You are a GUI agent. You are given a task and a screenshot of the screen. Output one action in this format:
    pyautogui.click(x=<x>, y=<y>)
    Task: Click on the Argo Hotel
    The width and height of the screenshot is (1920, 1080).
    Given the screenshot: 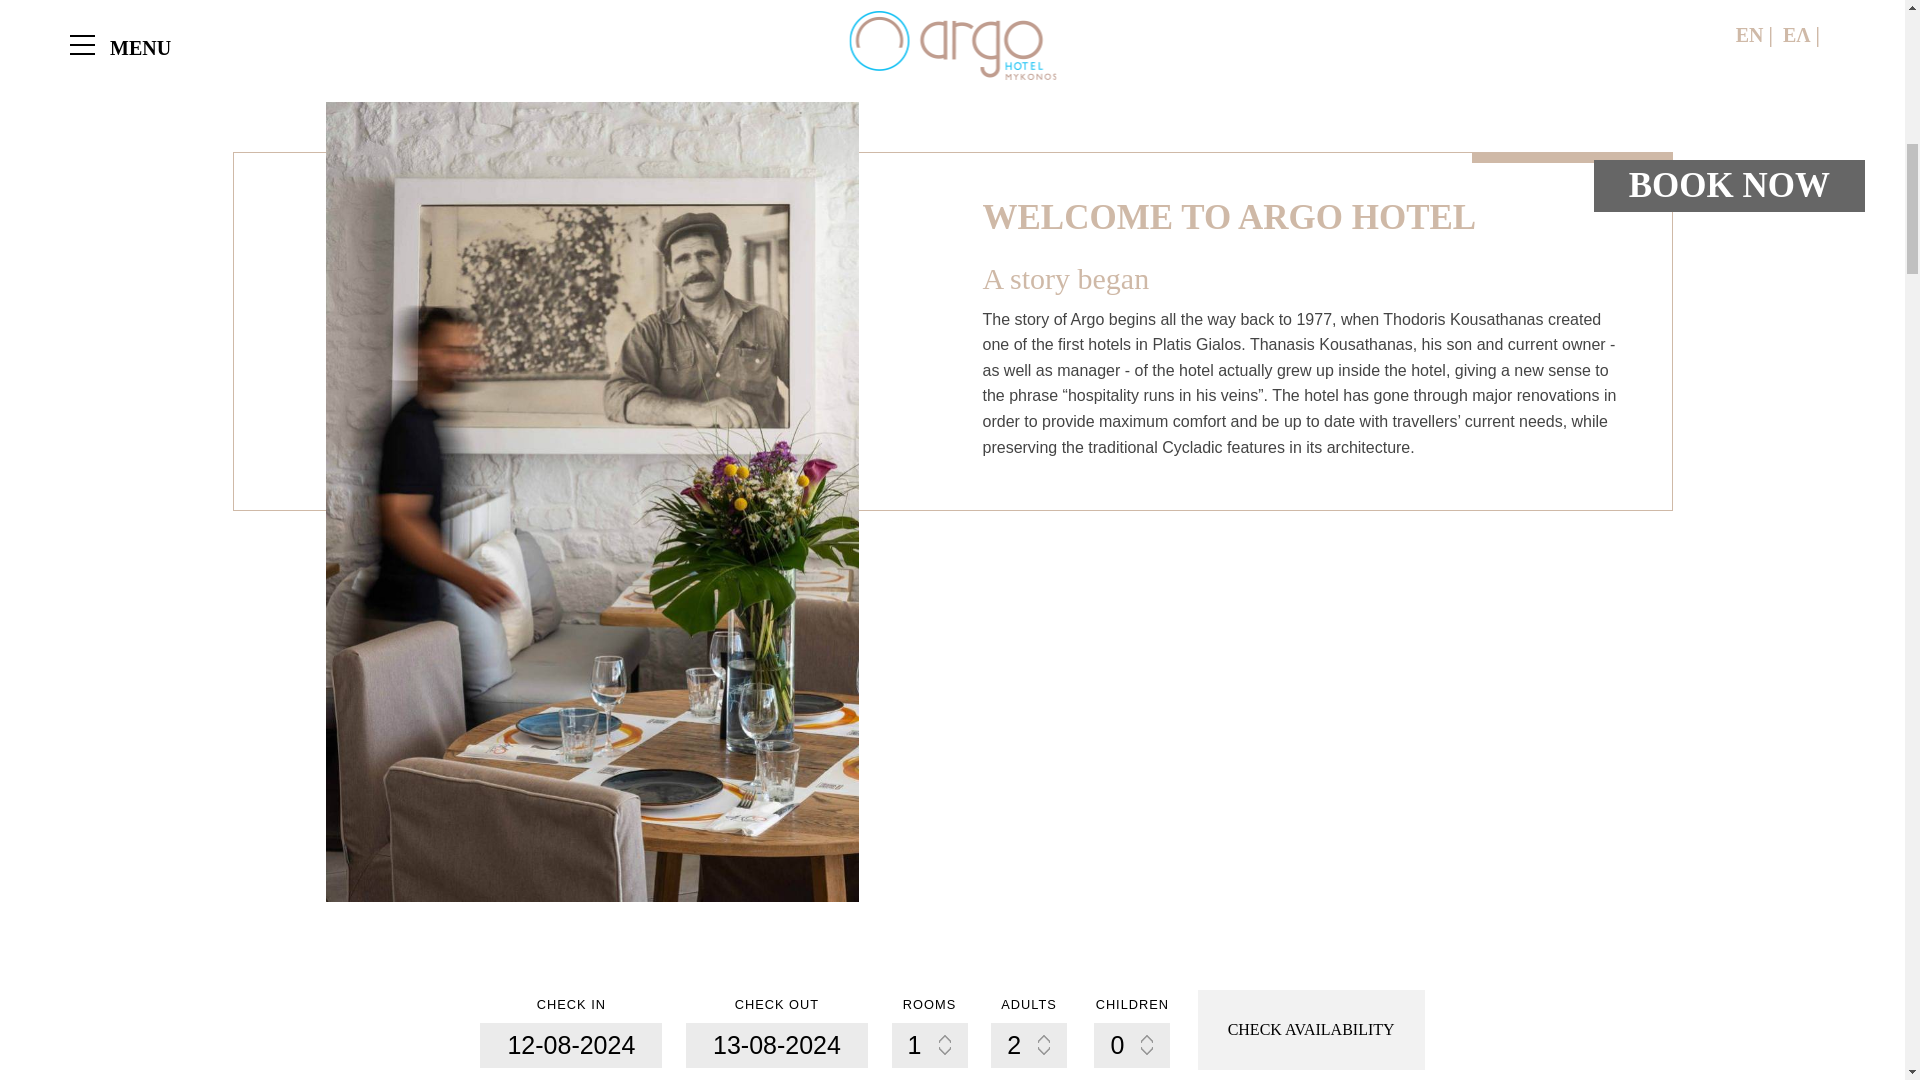 What is the action you would take?
    pyautogui.click(x=1446, y=1016)
    